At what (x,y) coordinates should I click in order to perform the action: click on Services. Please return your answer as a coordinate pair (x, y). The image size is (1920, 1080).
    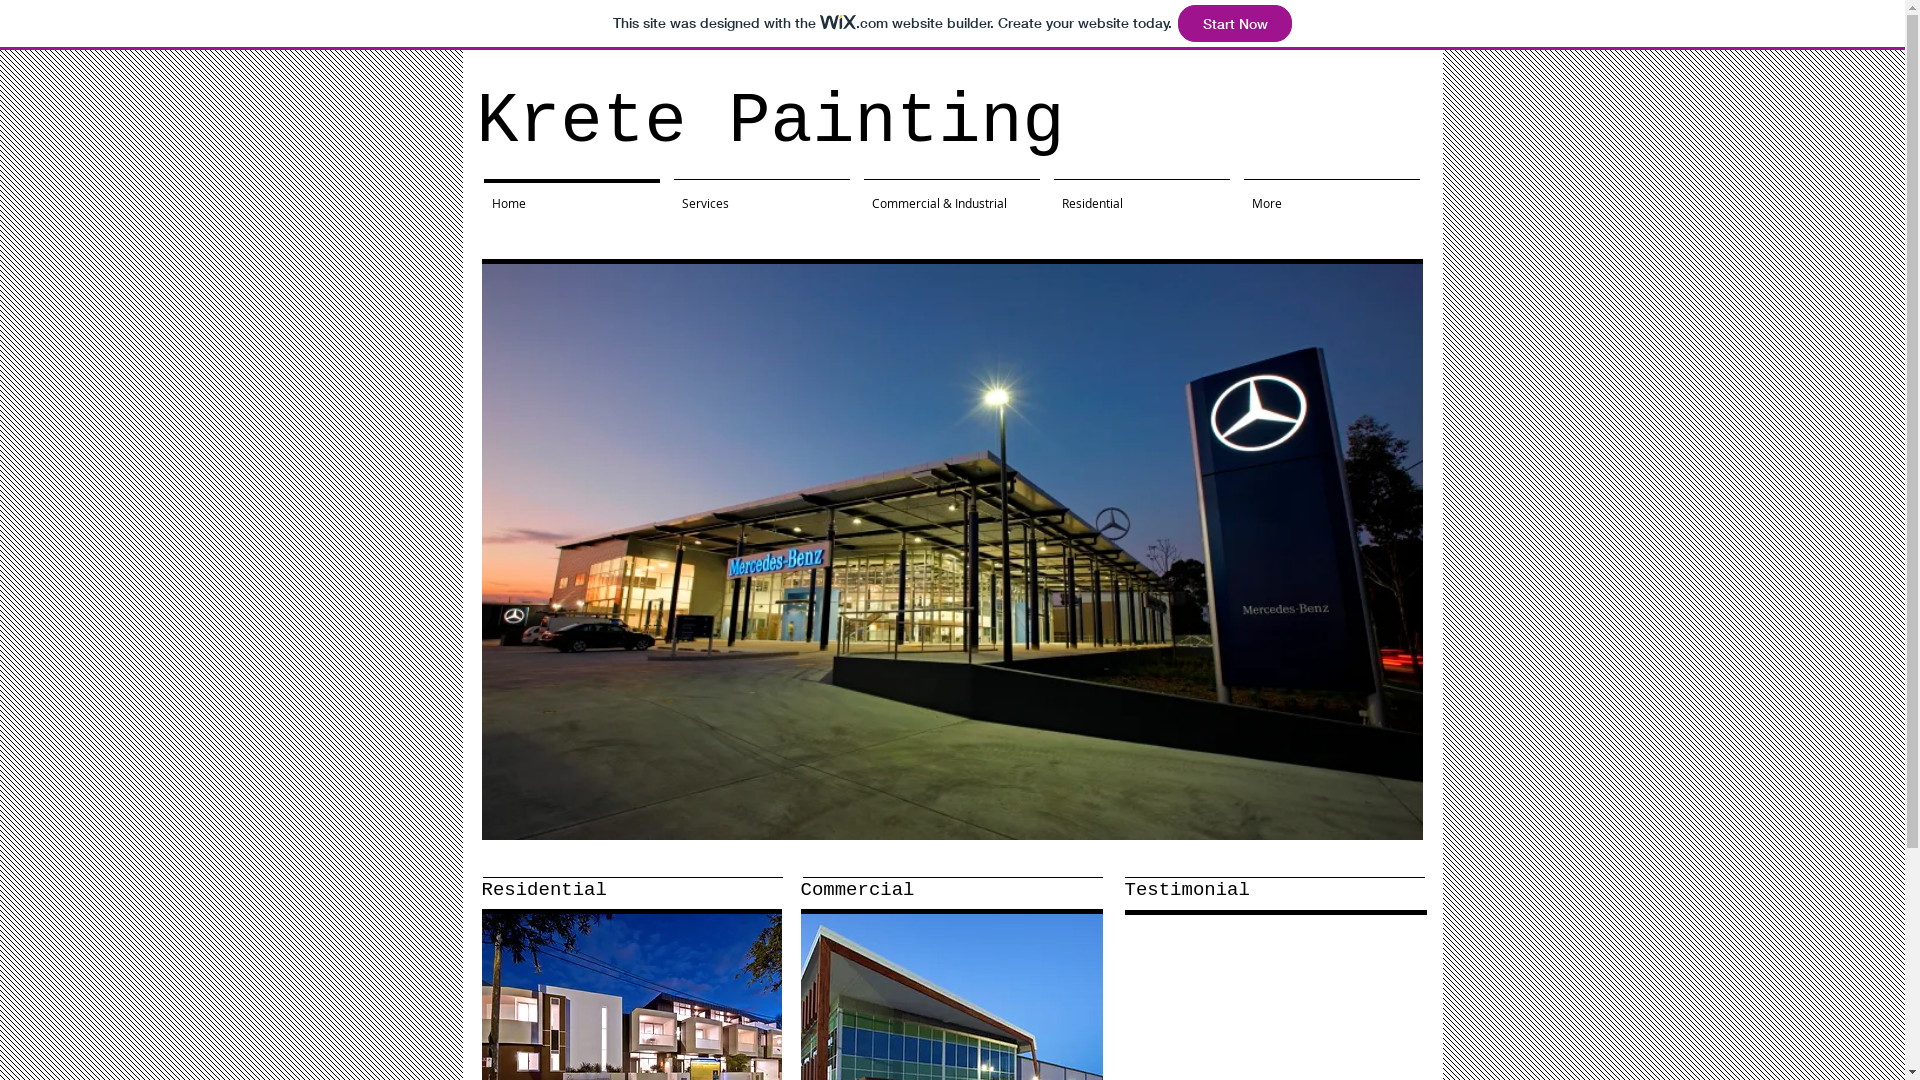
    Looking at the image, I should click on (761, 194).